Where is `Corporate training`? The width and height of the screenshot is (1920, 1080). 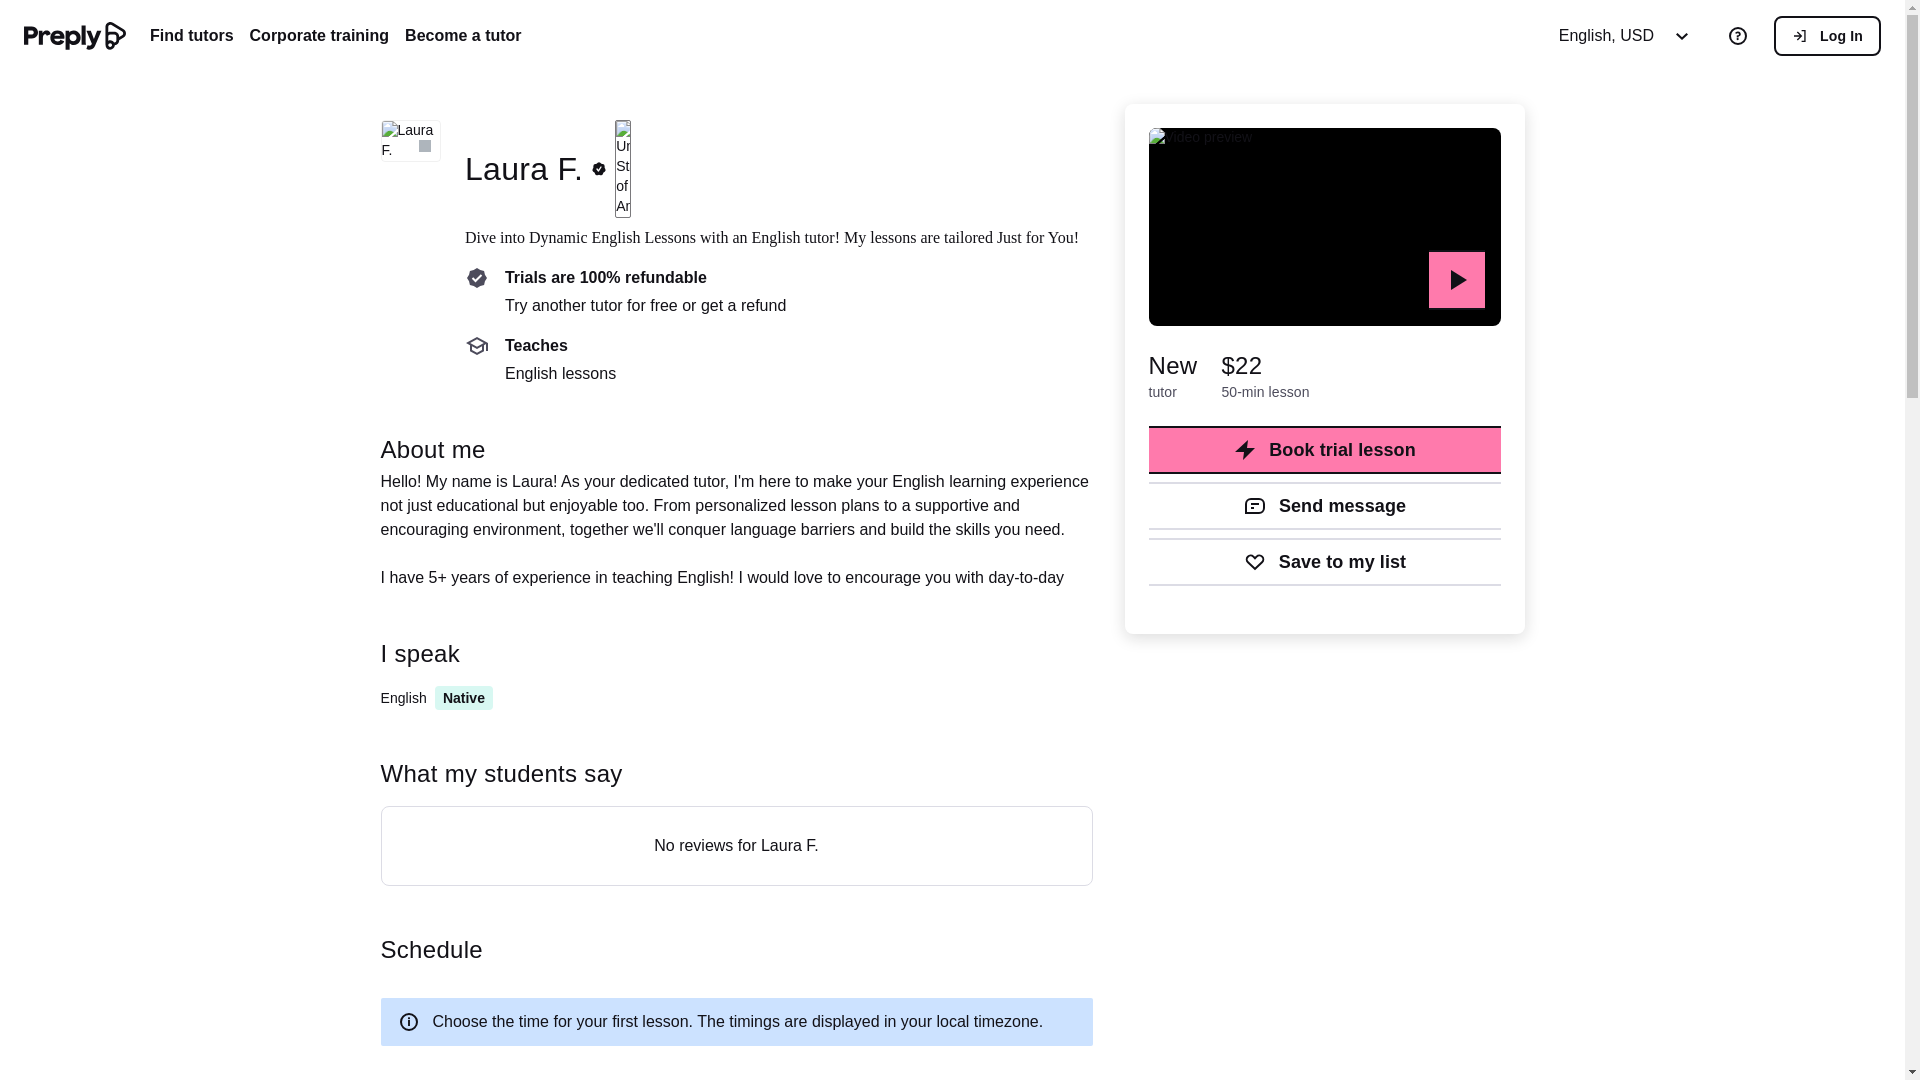 Corporate training is located at coordinates (319, 35).